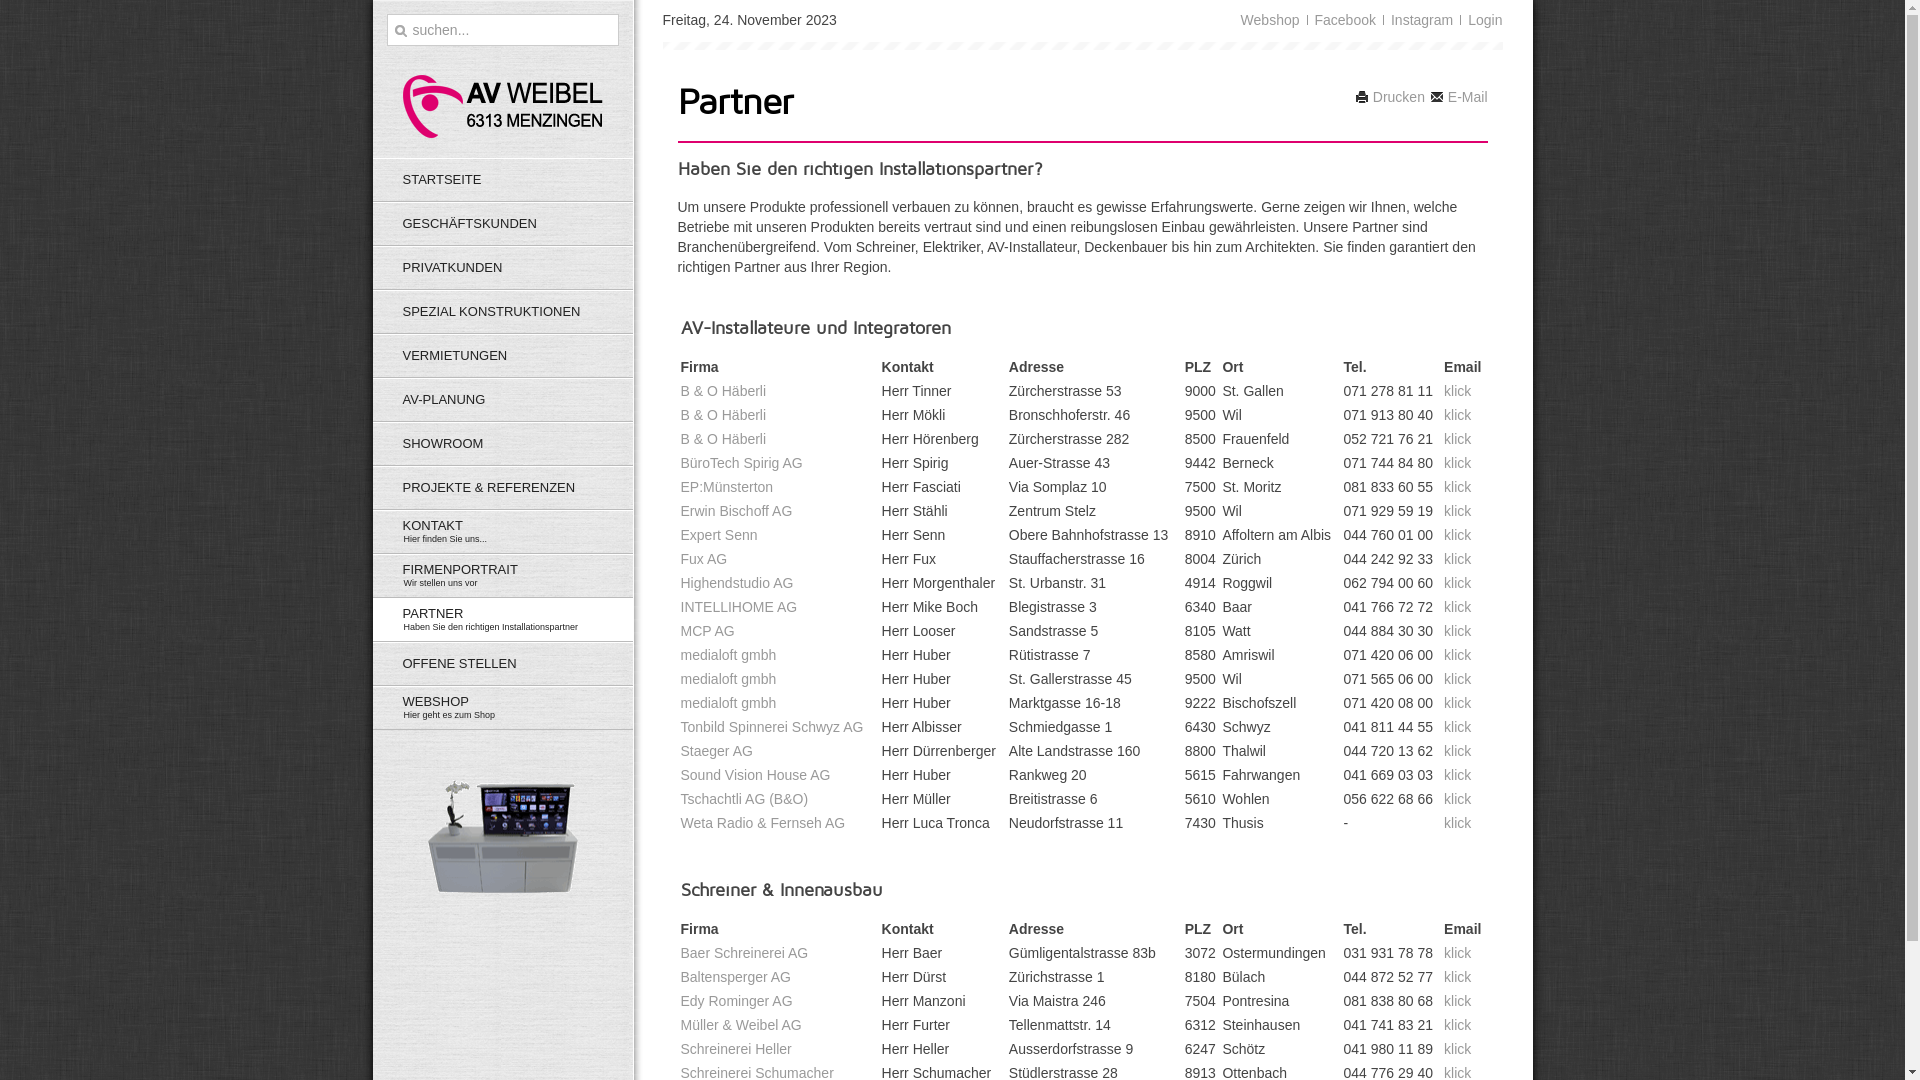  Describe the element at coordinates (744, 799) in the screenshot. I see `Tschachtli AG (B&O)` at that location.